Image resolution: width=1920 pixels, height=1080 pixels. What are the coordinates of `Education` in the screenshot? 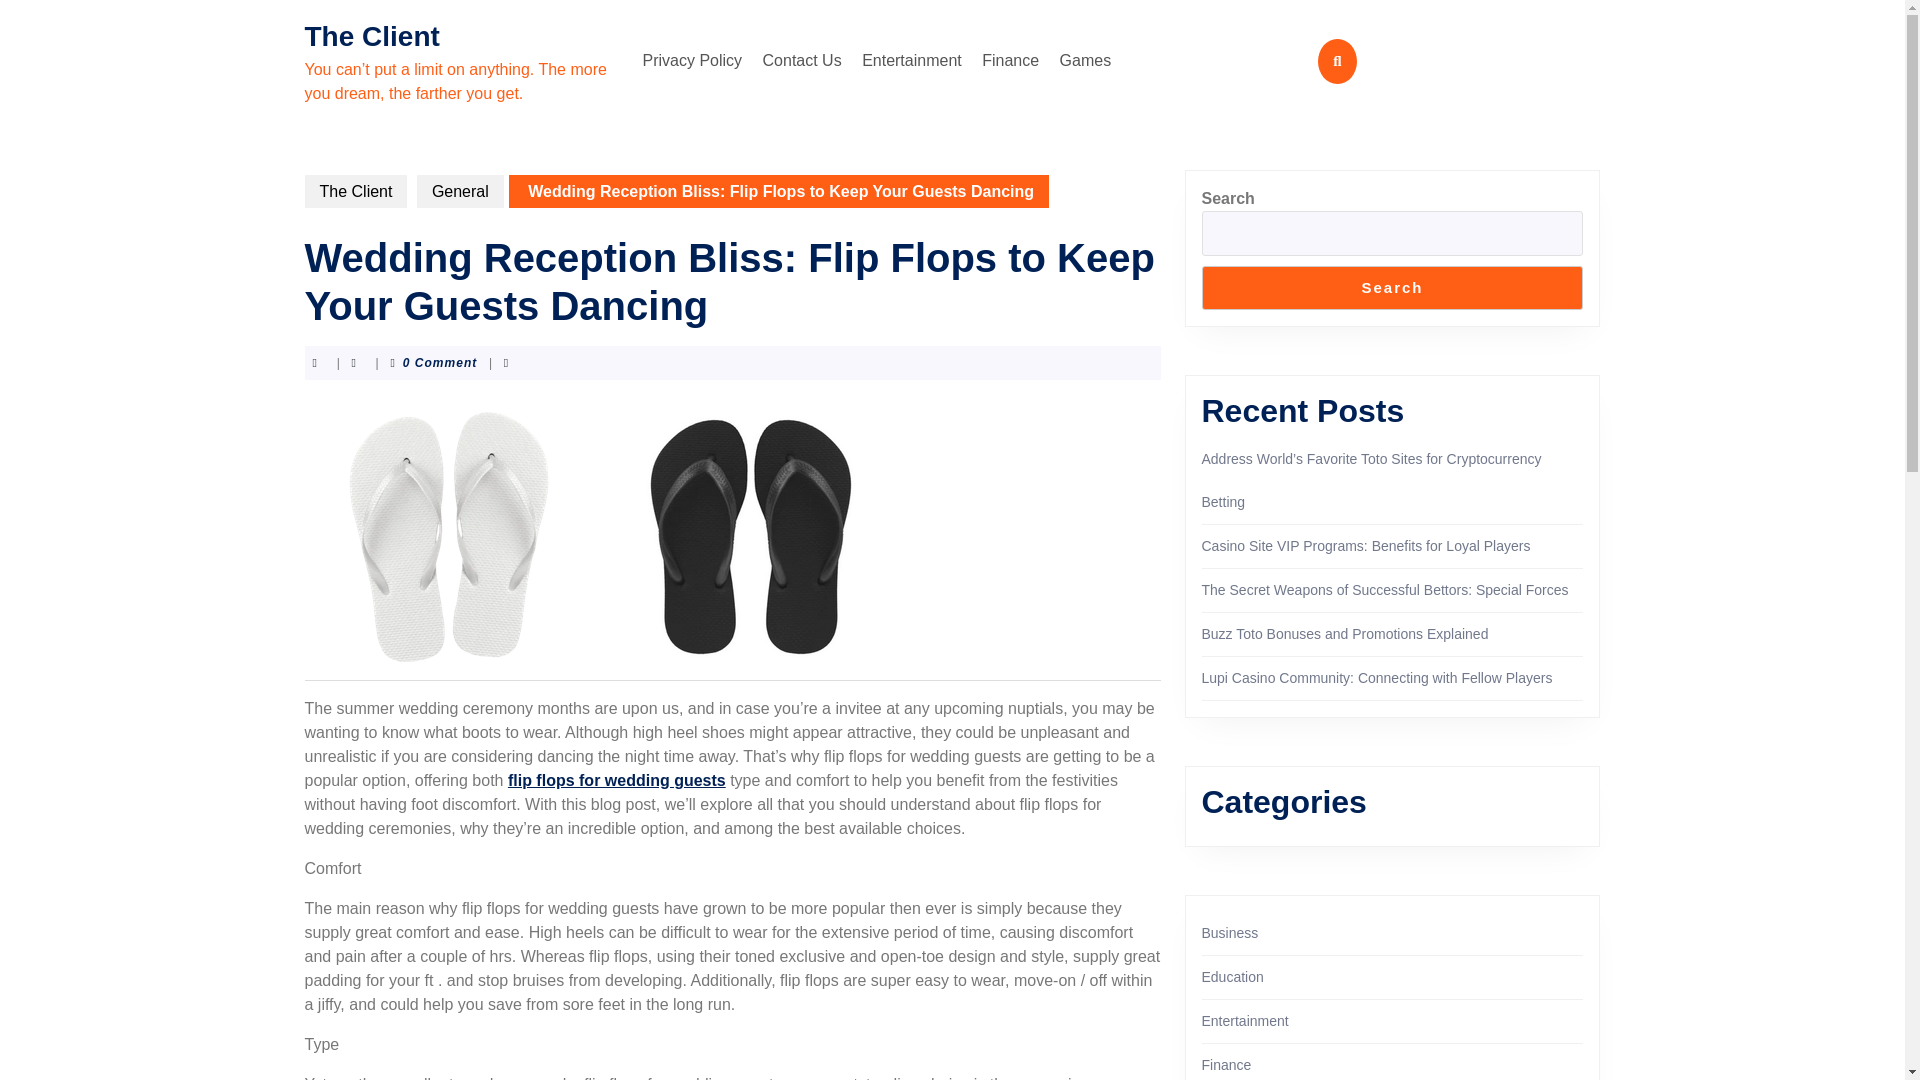 It's located at (1232, 976).